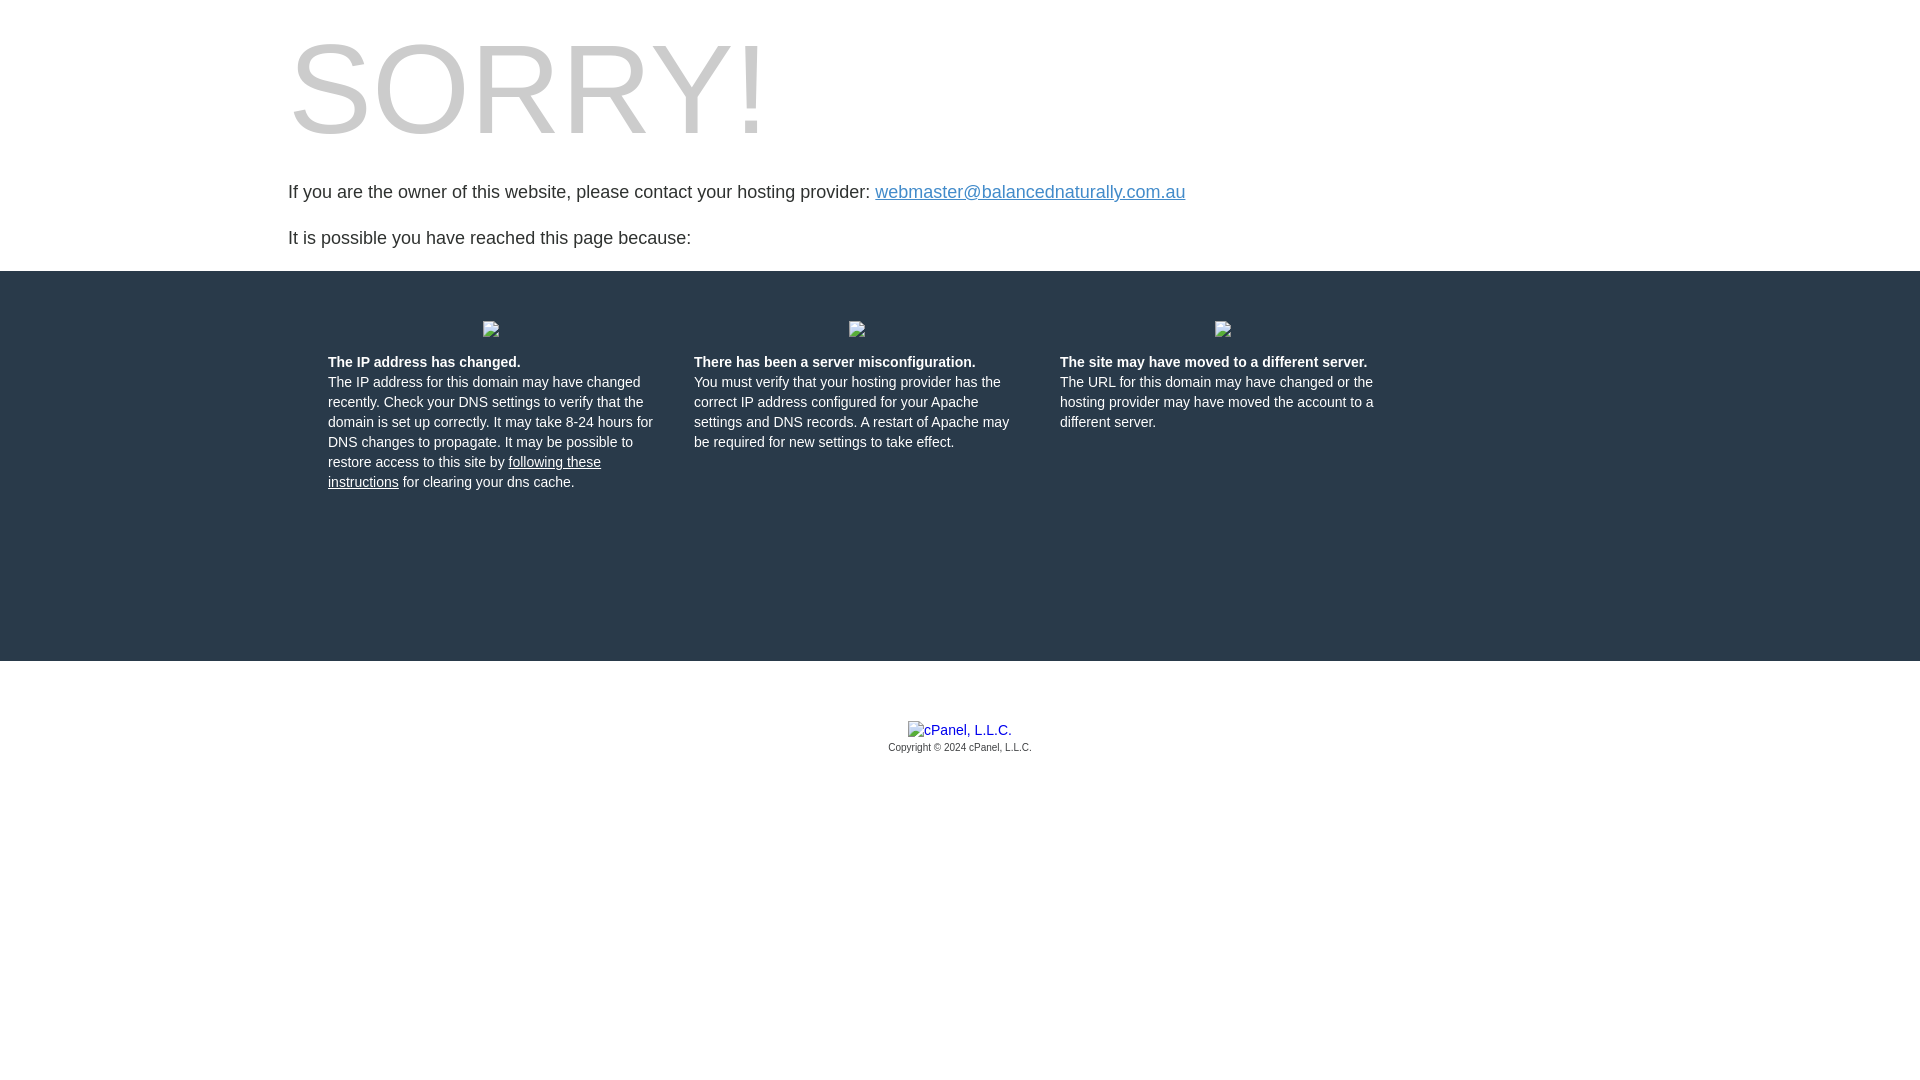 The height and width of the screenshot is (1080, 1920). Describe the element at coordinates (464, 472) in the screenshot. I see `following these instructions` at that location.